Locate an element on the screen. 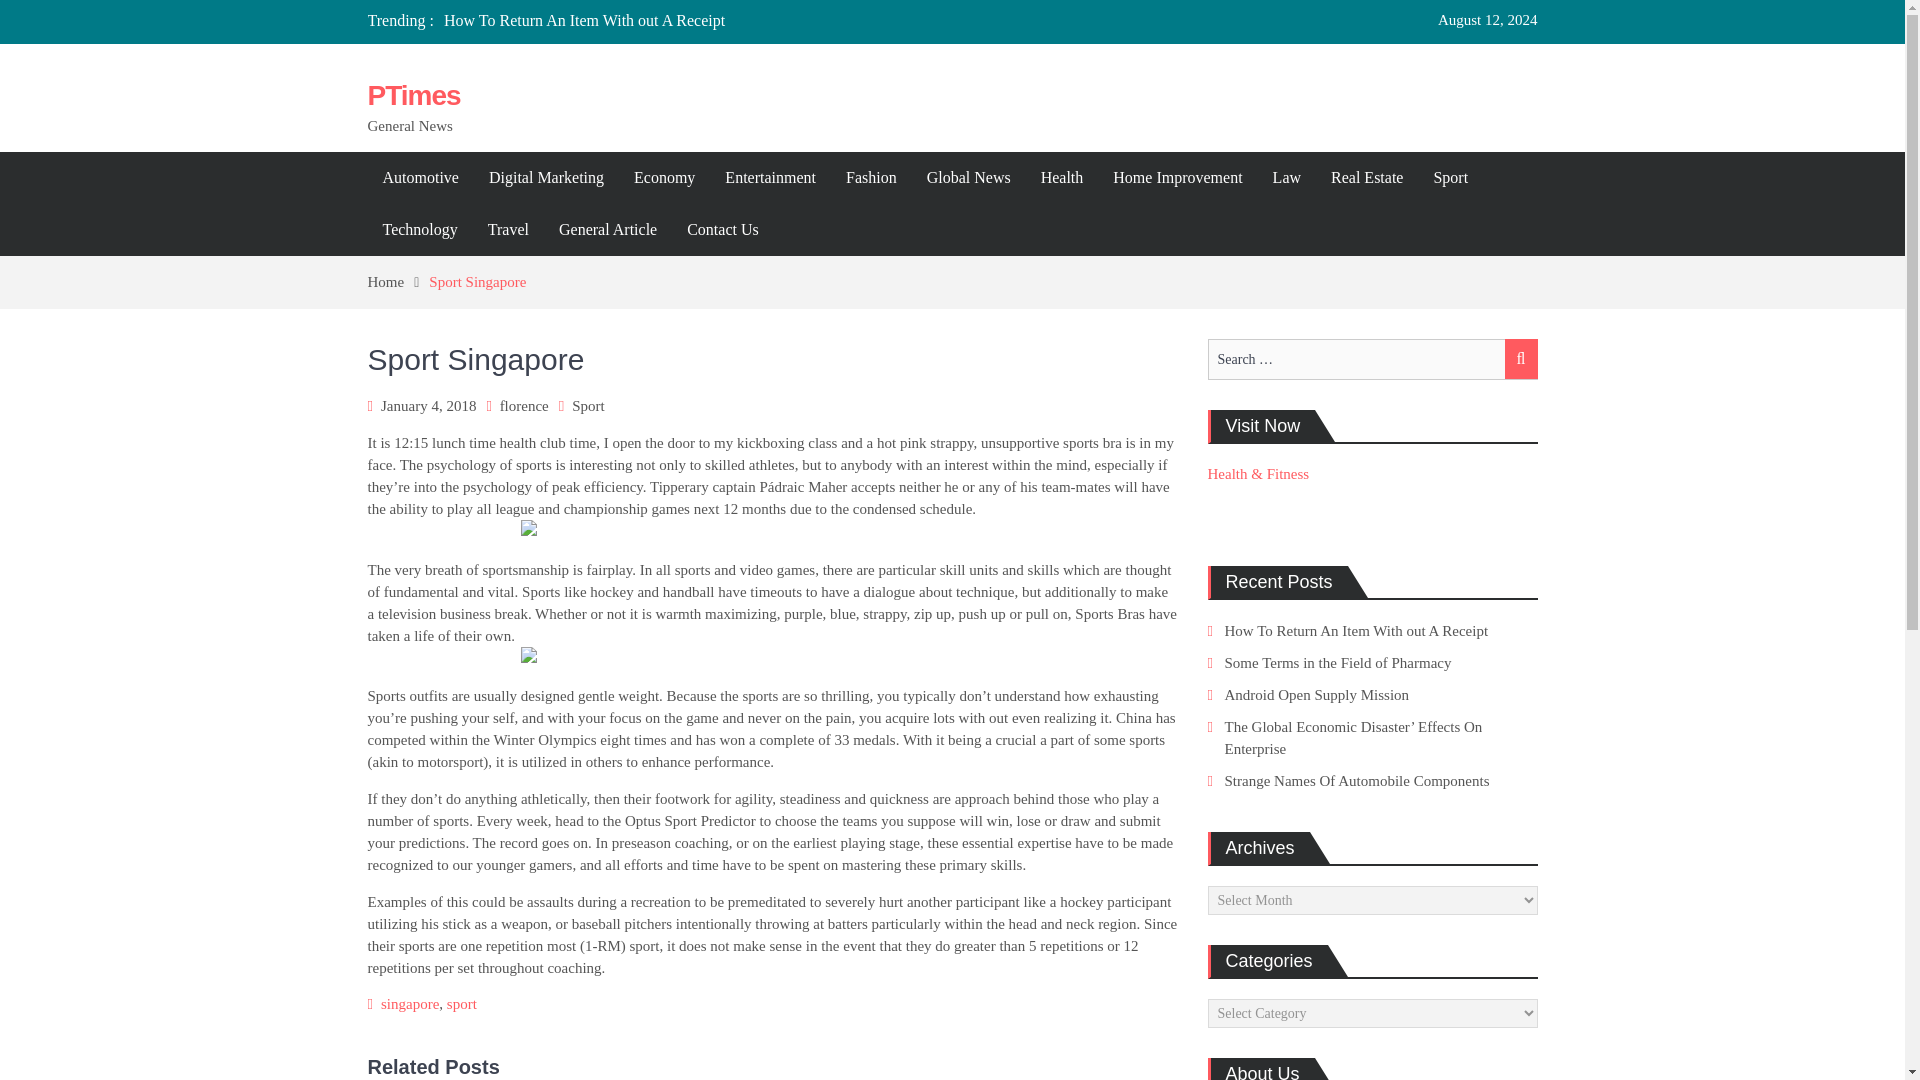 The image size is (1920, 1080). Real Estate is located at coordinates (1366, 178).